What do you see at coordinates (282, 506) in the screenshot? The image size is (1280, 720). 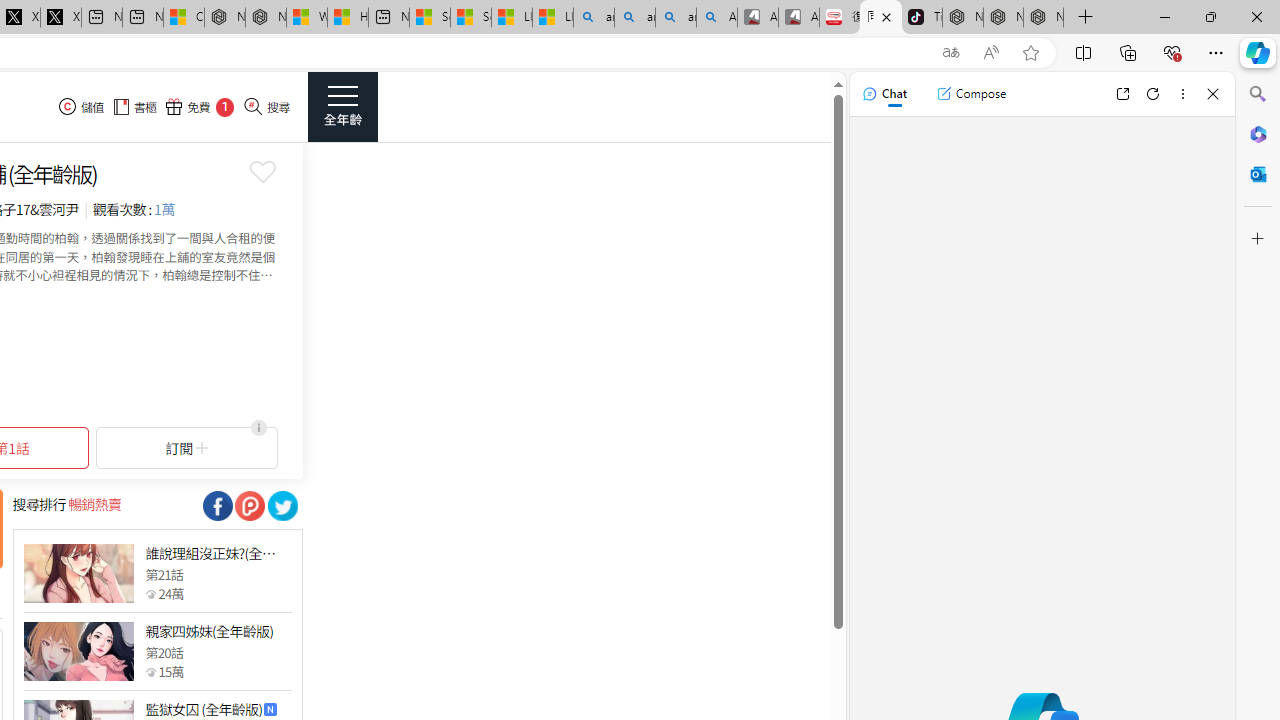 I see `Class: socialShare` at bounding box center [282, 506].